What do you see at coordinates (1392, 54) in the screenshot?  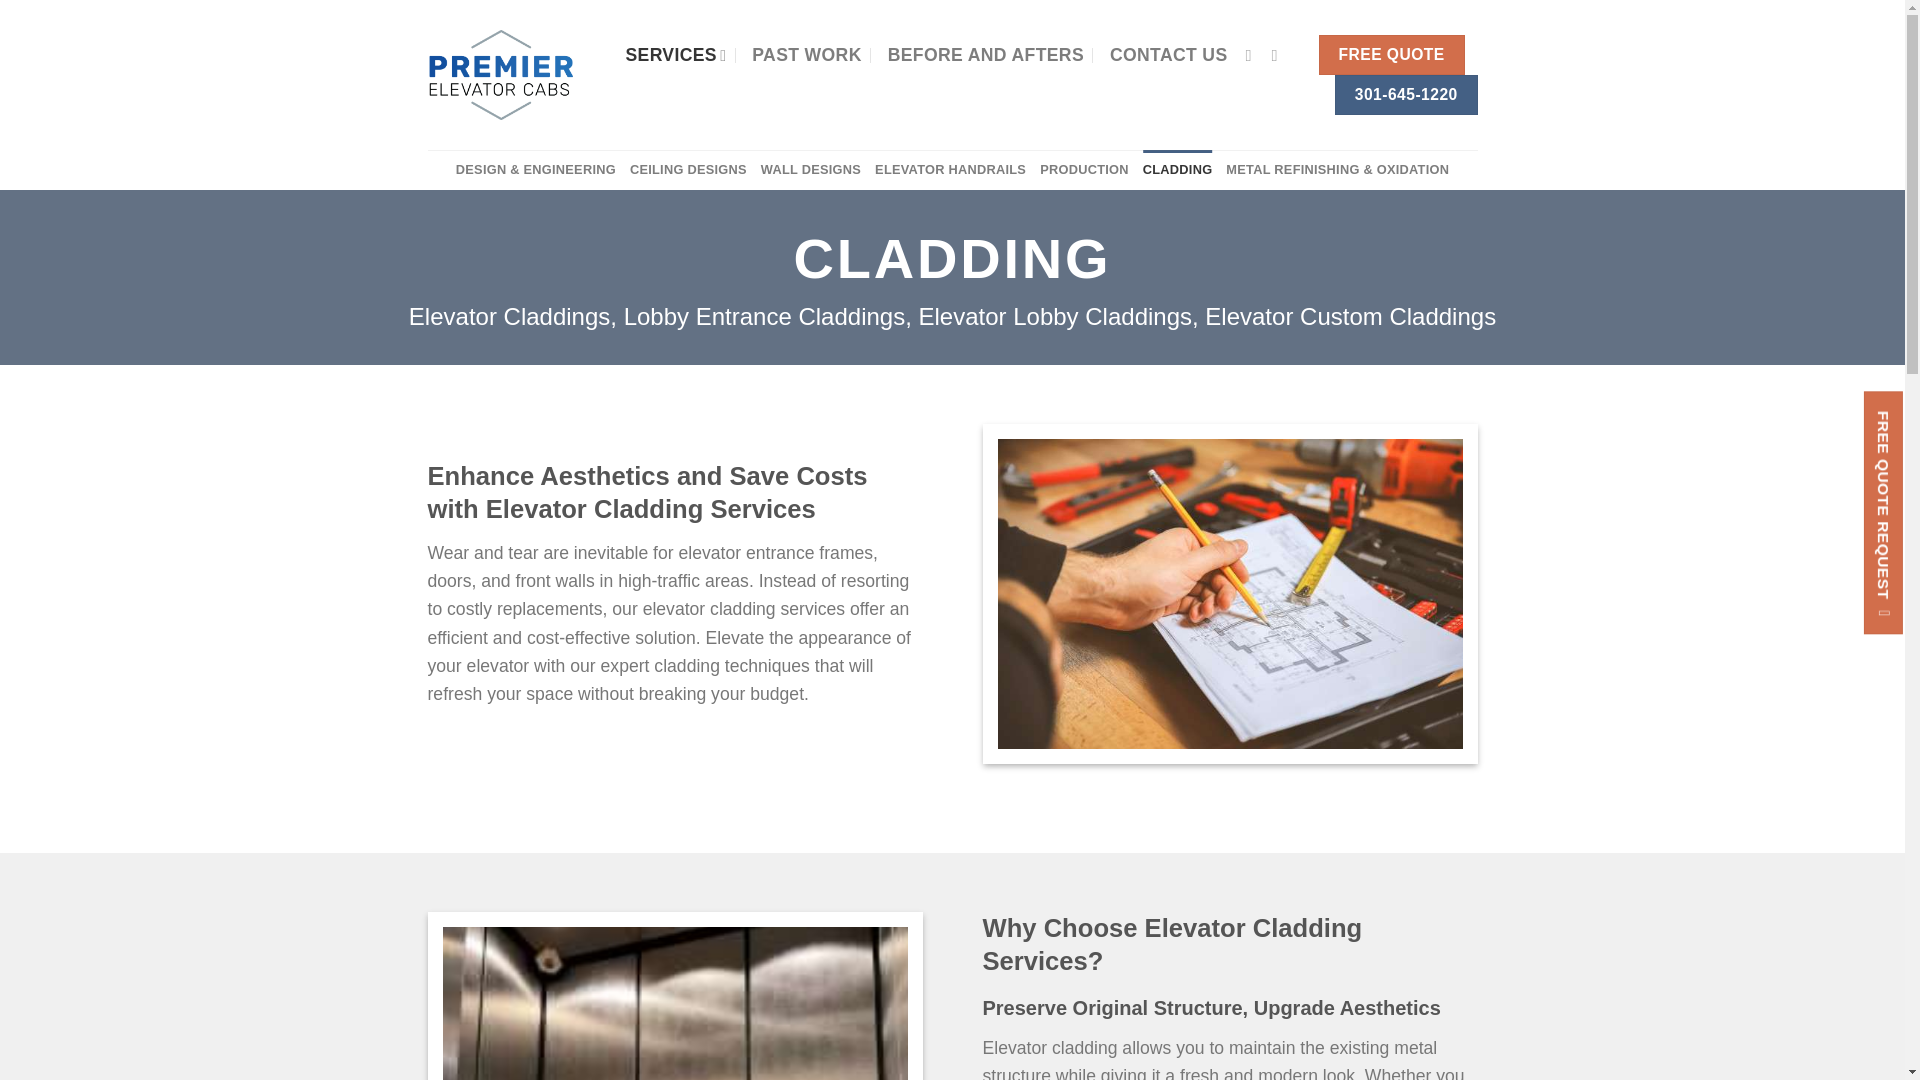 I see `FREE QUOTE` at bounding box center [1392, 54].